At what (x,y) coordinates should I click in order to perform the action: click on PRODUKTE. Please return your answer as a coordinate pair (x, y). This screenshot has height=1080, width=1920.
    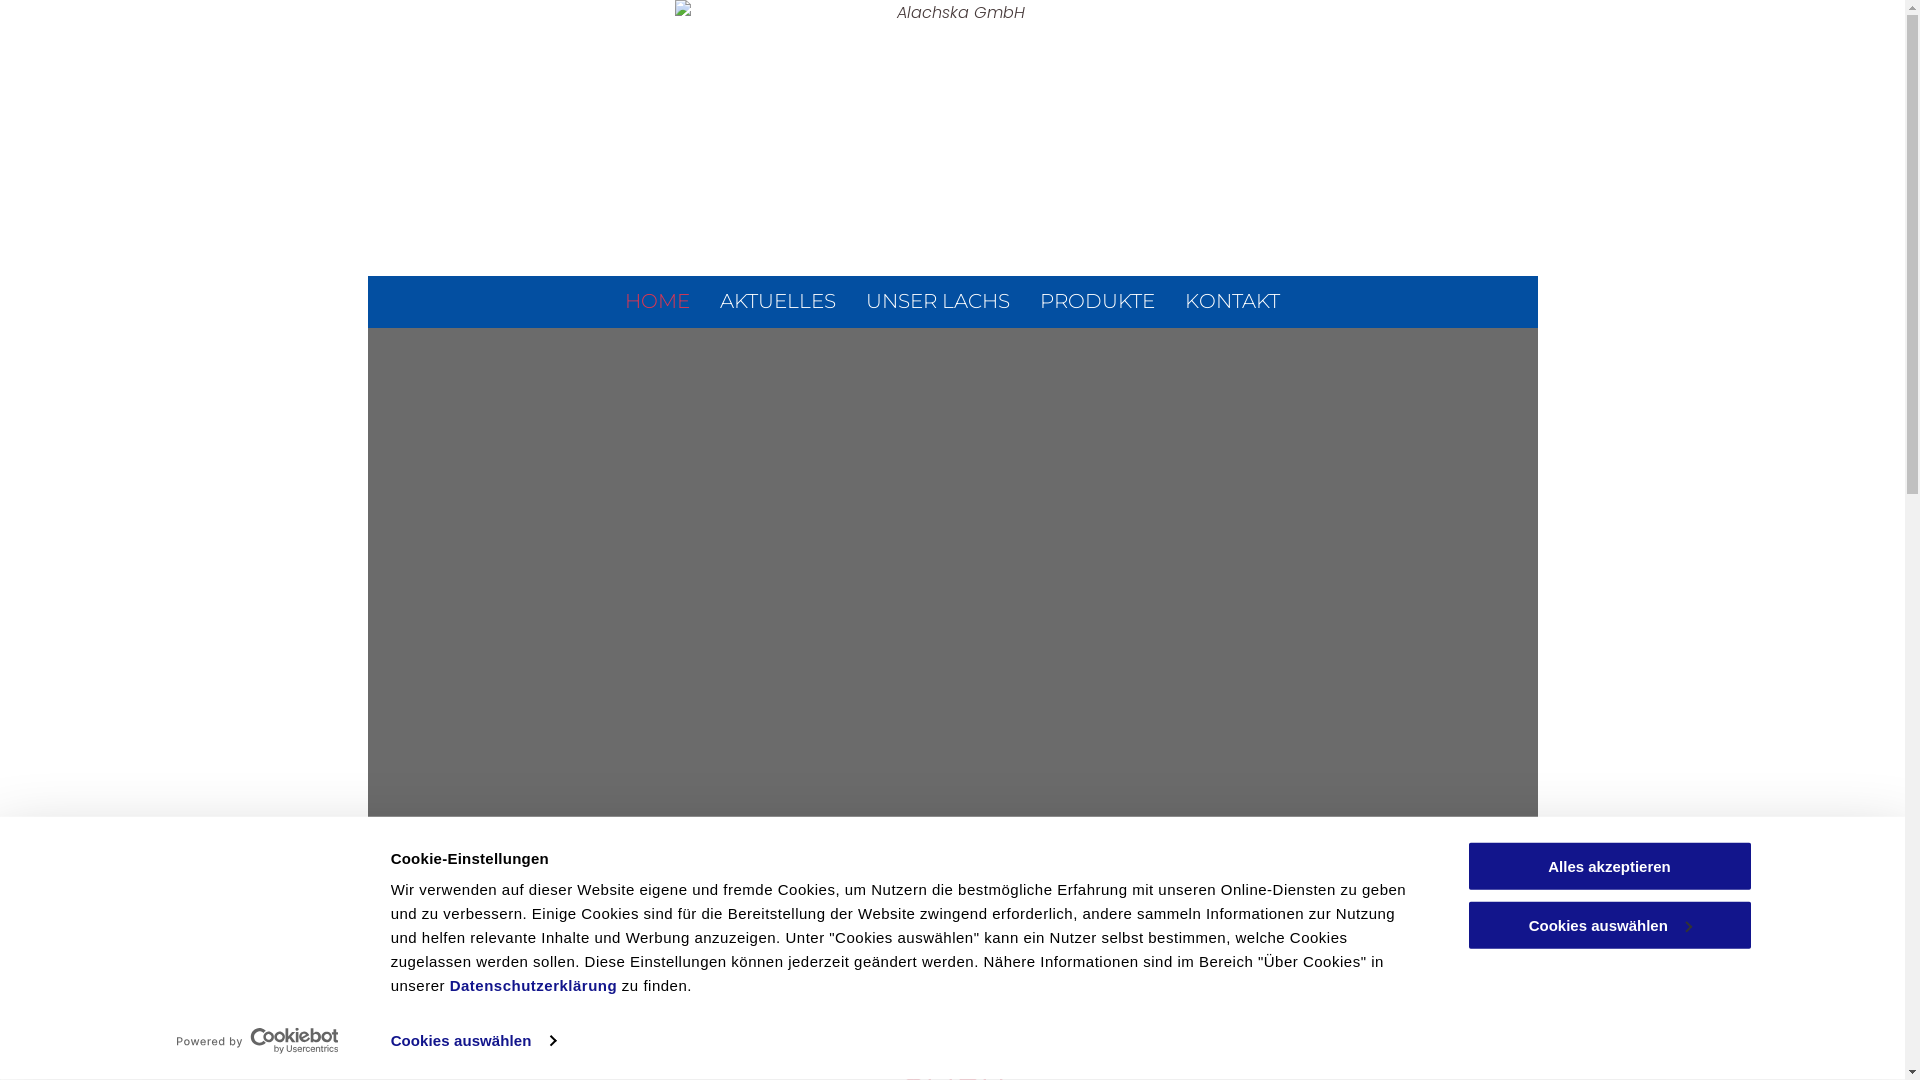
    Looking at the image, I should click on (1098, 301).